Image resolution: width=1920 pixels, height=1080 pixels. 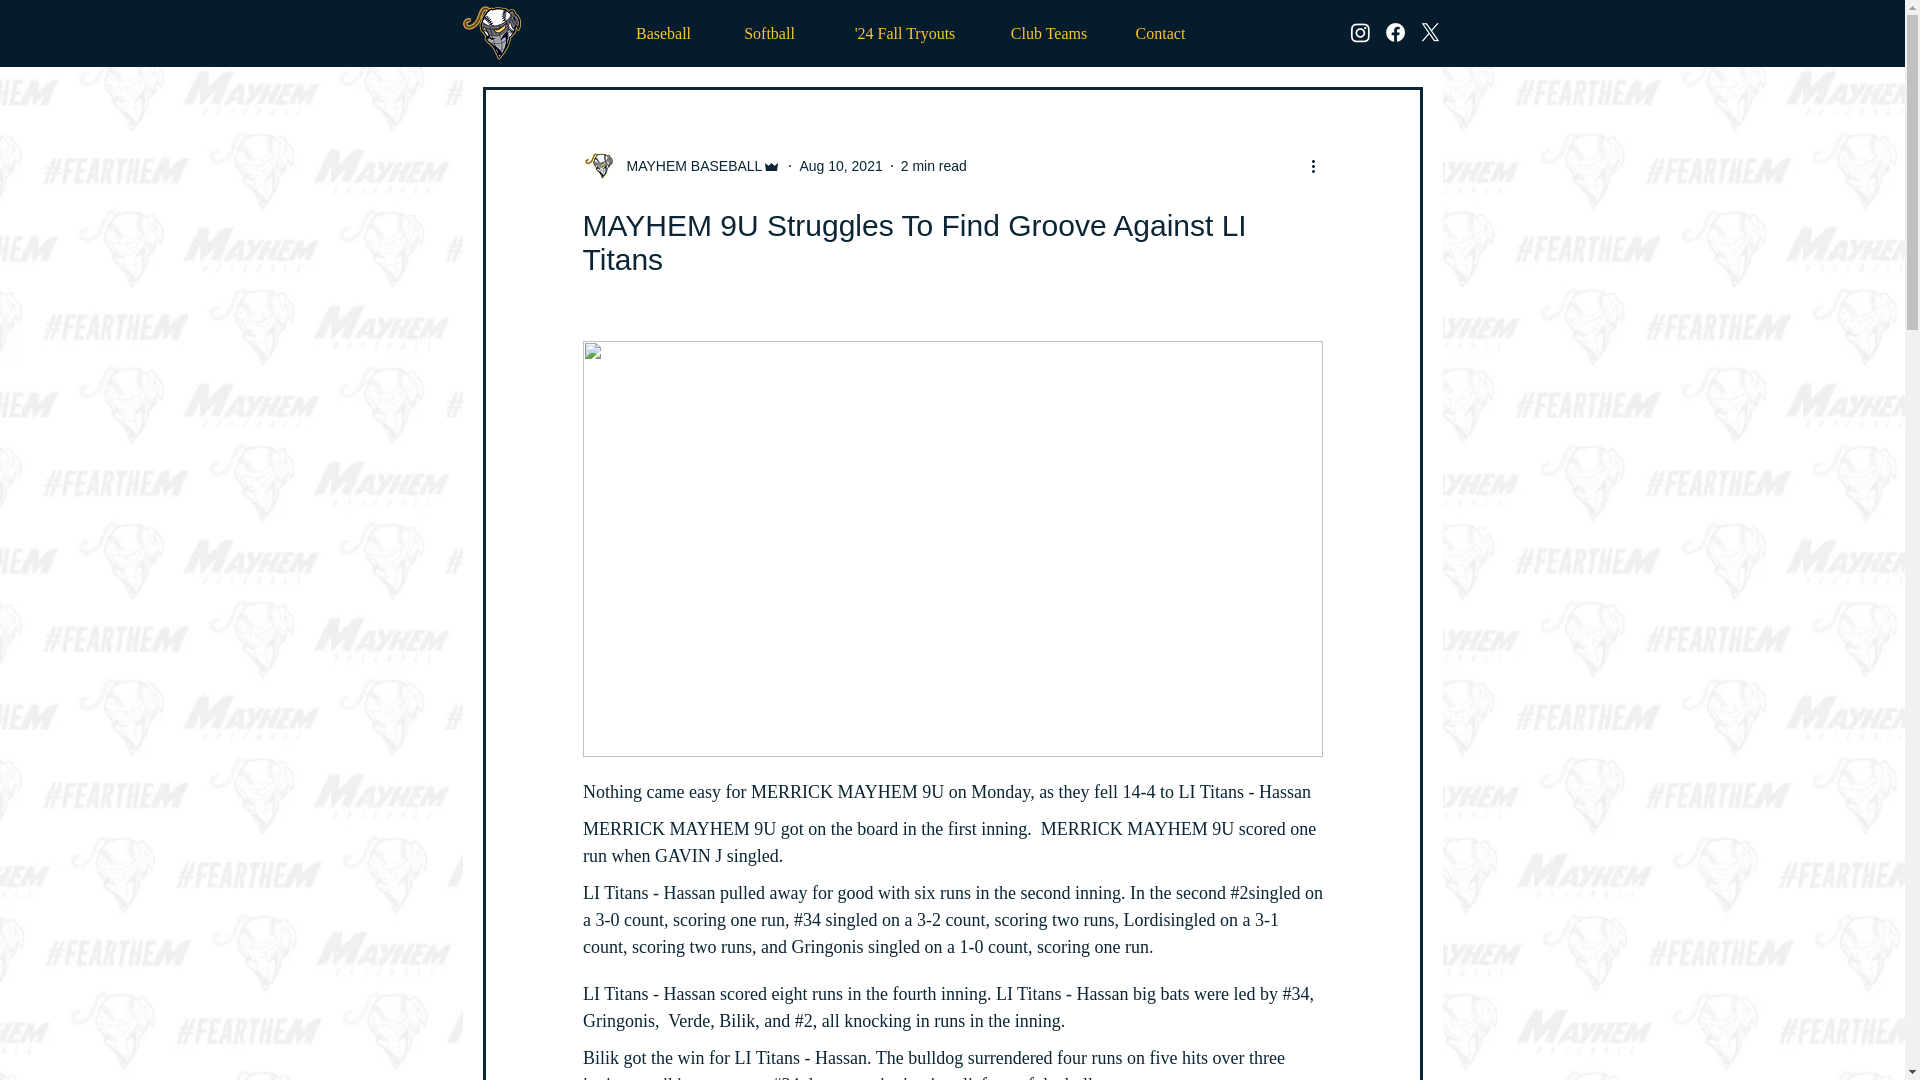 What do you see at coordinates (681, 166) in the screenshot?
I see `MAYHEM BASEBALL` at bounding box center [681, 166].